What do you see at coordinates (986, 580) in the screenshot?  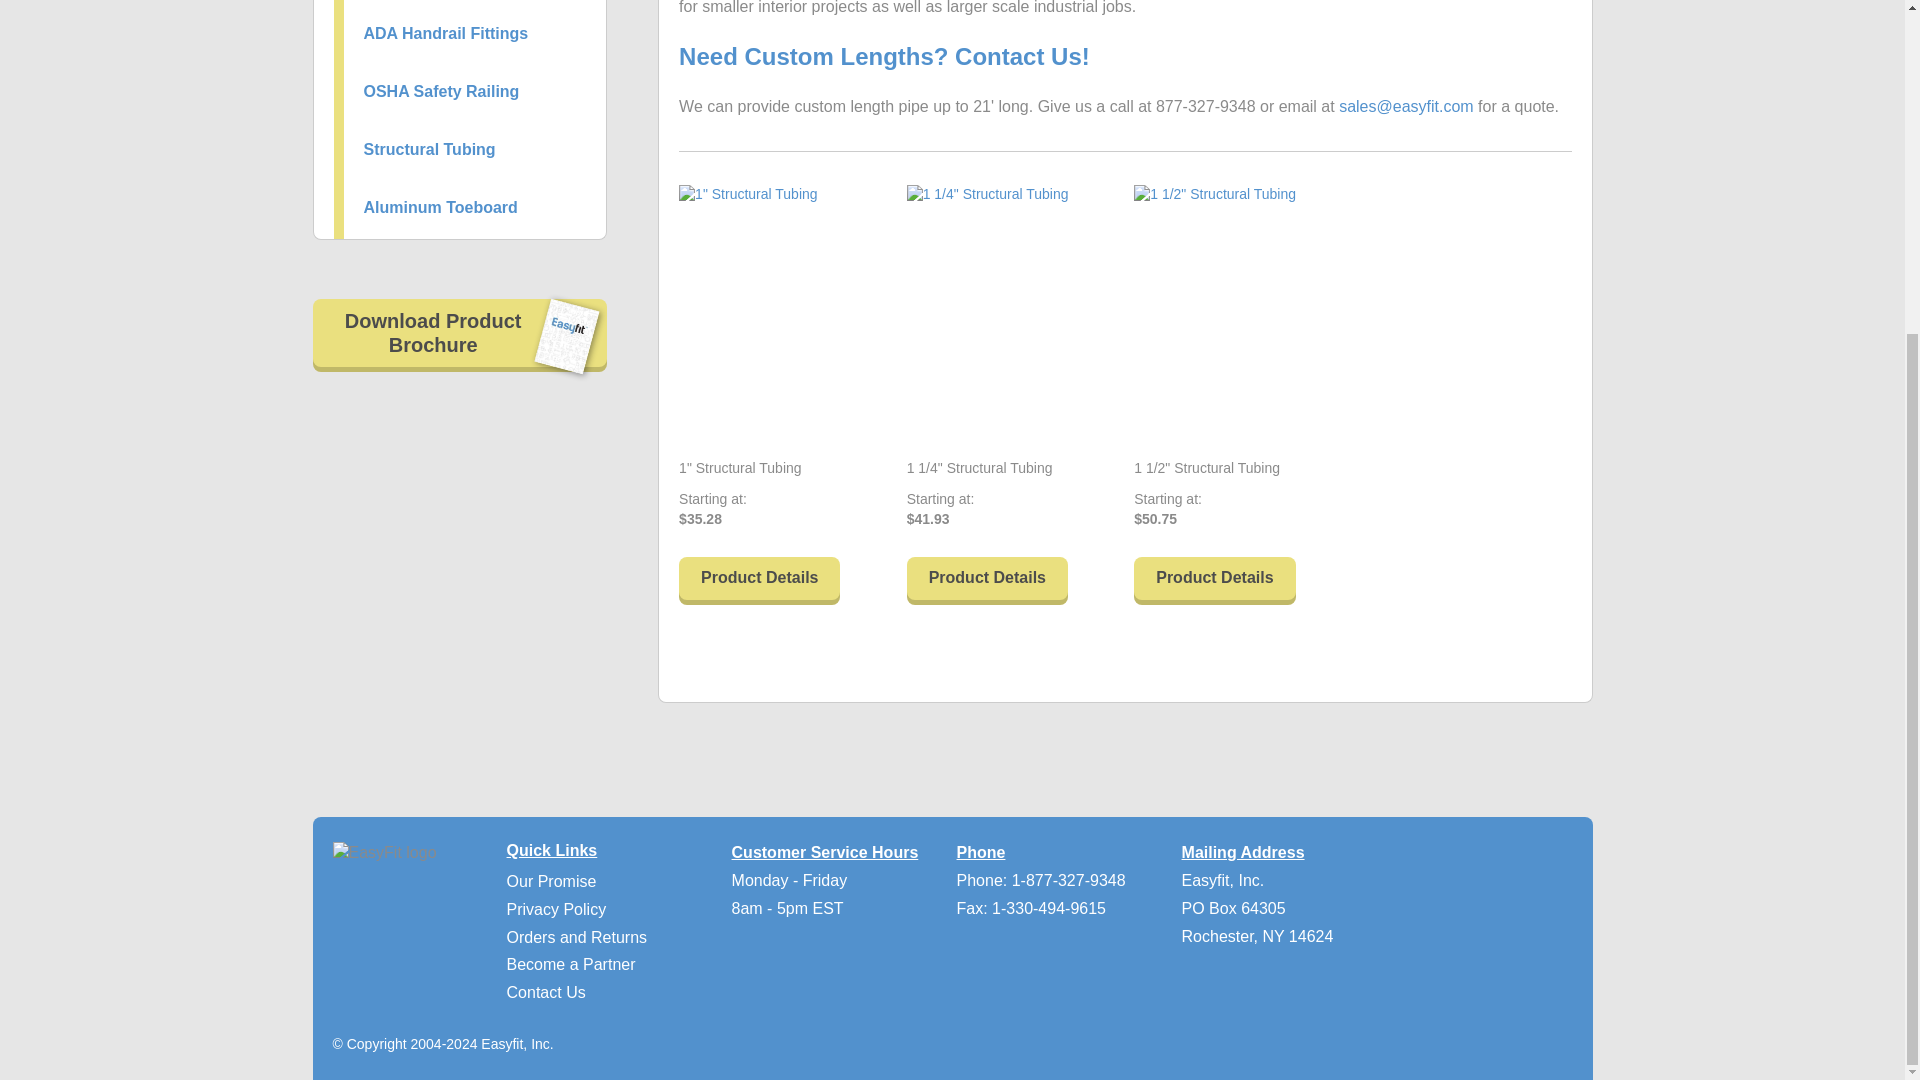 I see `Product Details` at bounding box center [986, 580].